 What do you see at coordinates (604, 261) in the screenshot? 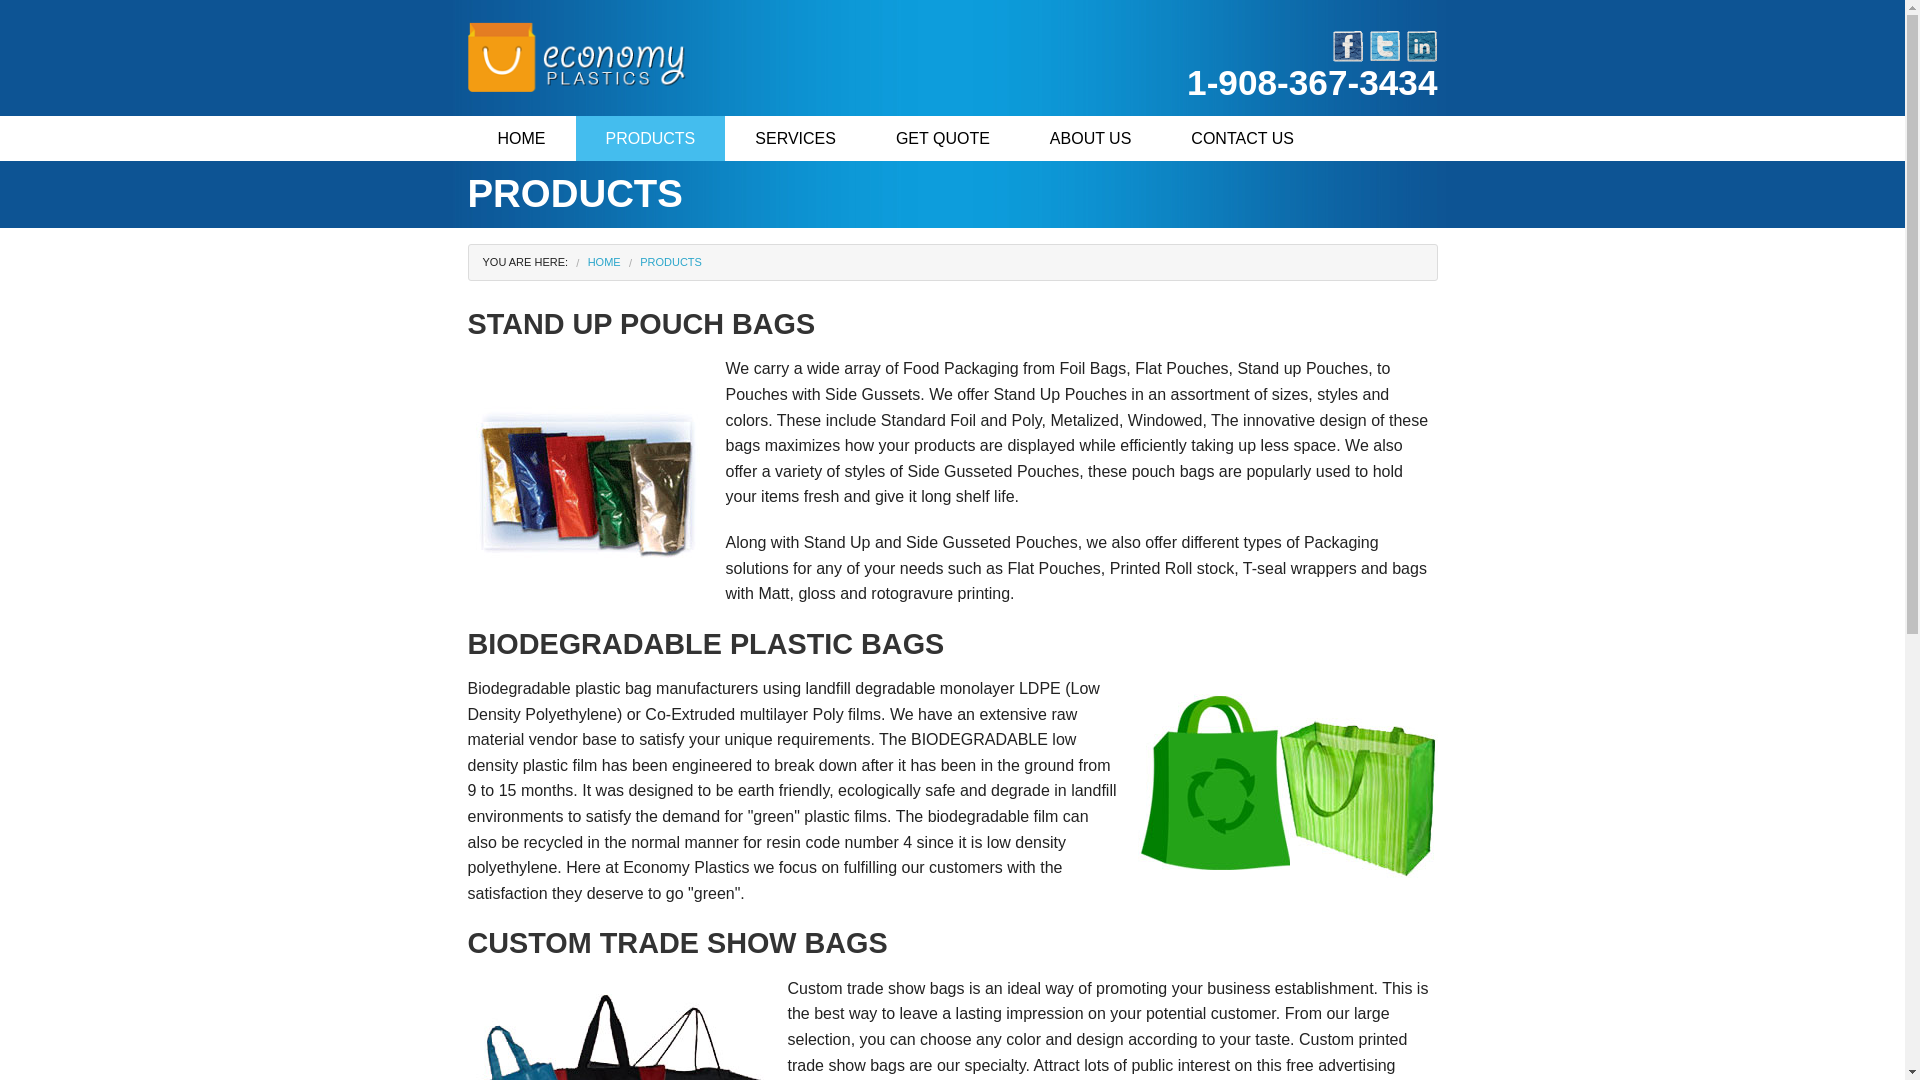
I see `HOME` at bounding box center [604, 261].